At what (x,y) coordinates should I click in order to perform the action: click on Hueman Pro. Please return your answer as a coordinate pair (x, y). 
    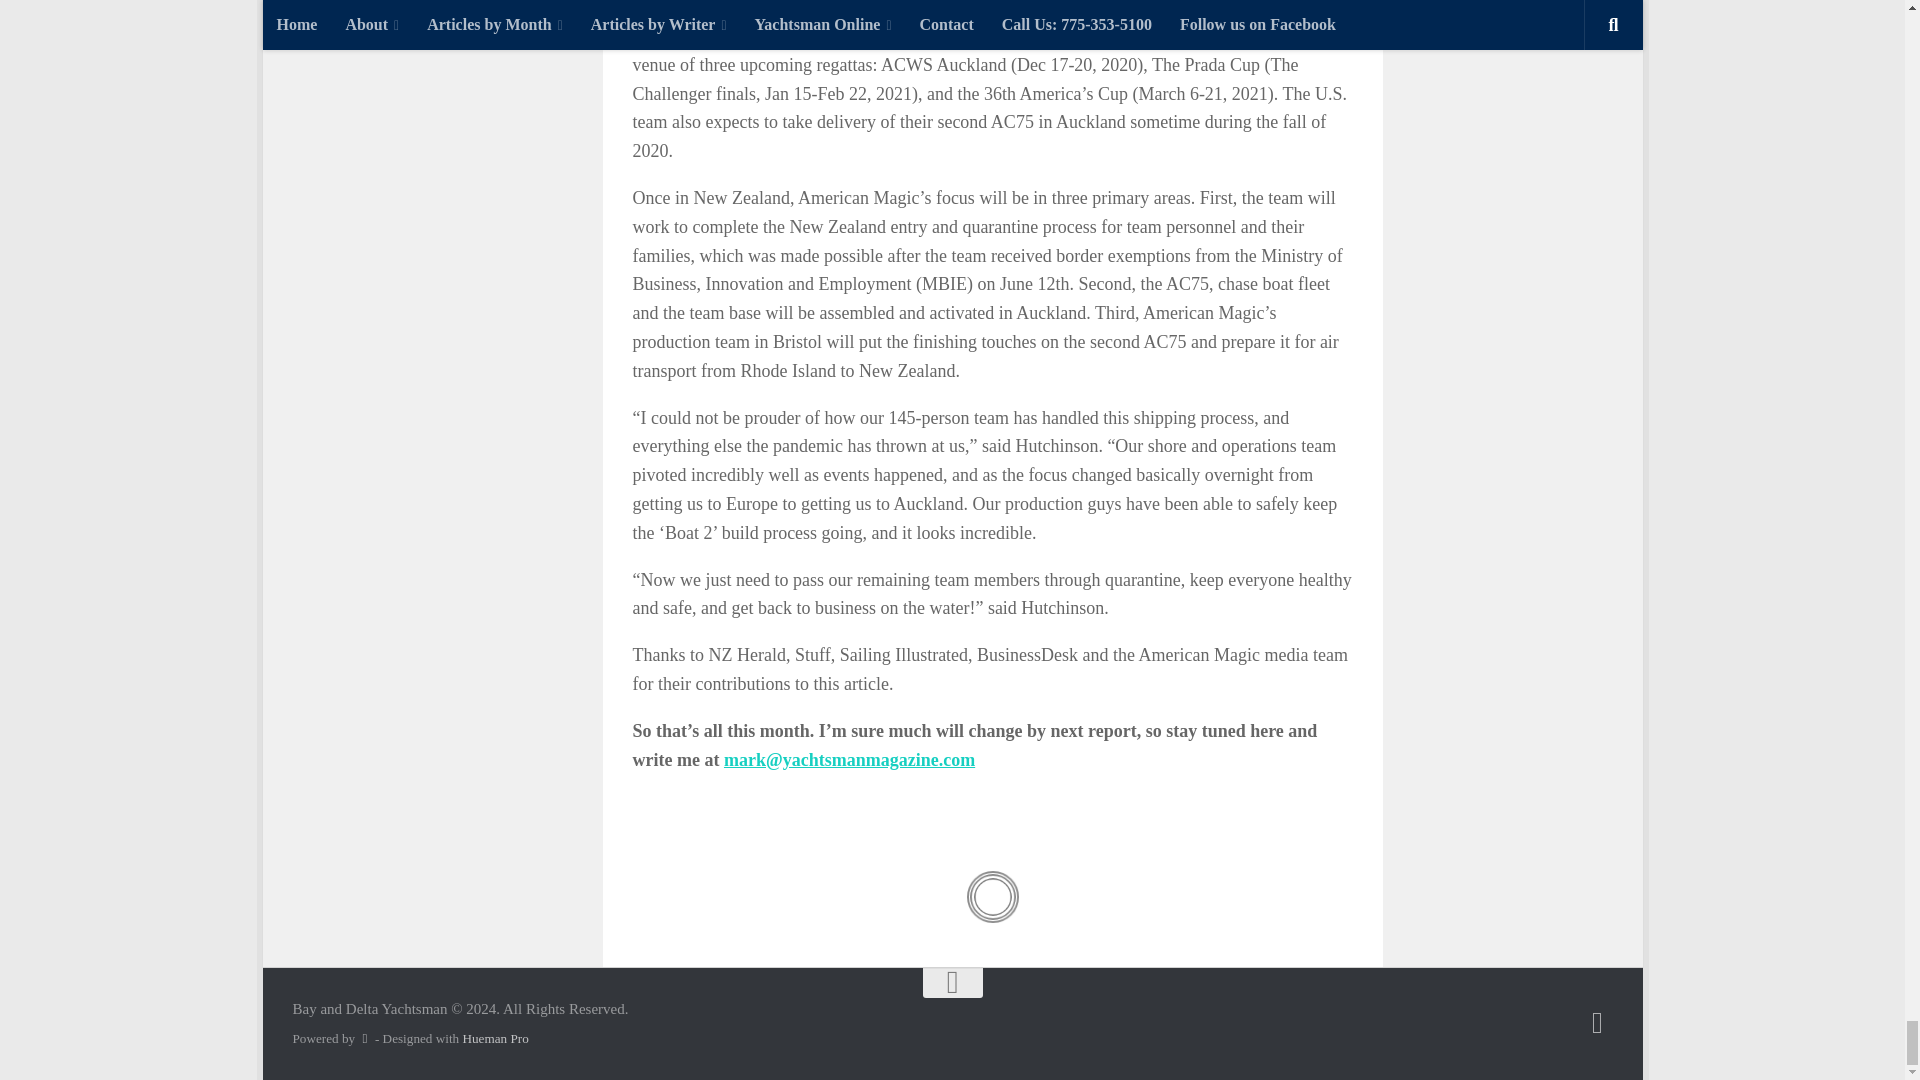
    Looking at the image, I should click on (495, 1038).